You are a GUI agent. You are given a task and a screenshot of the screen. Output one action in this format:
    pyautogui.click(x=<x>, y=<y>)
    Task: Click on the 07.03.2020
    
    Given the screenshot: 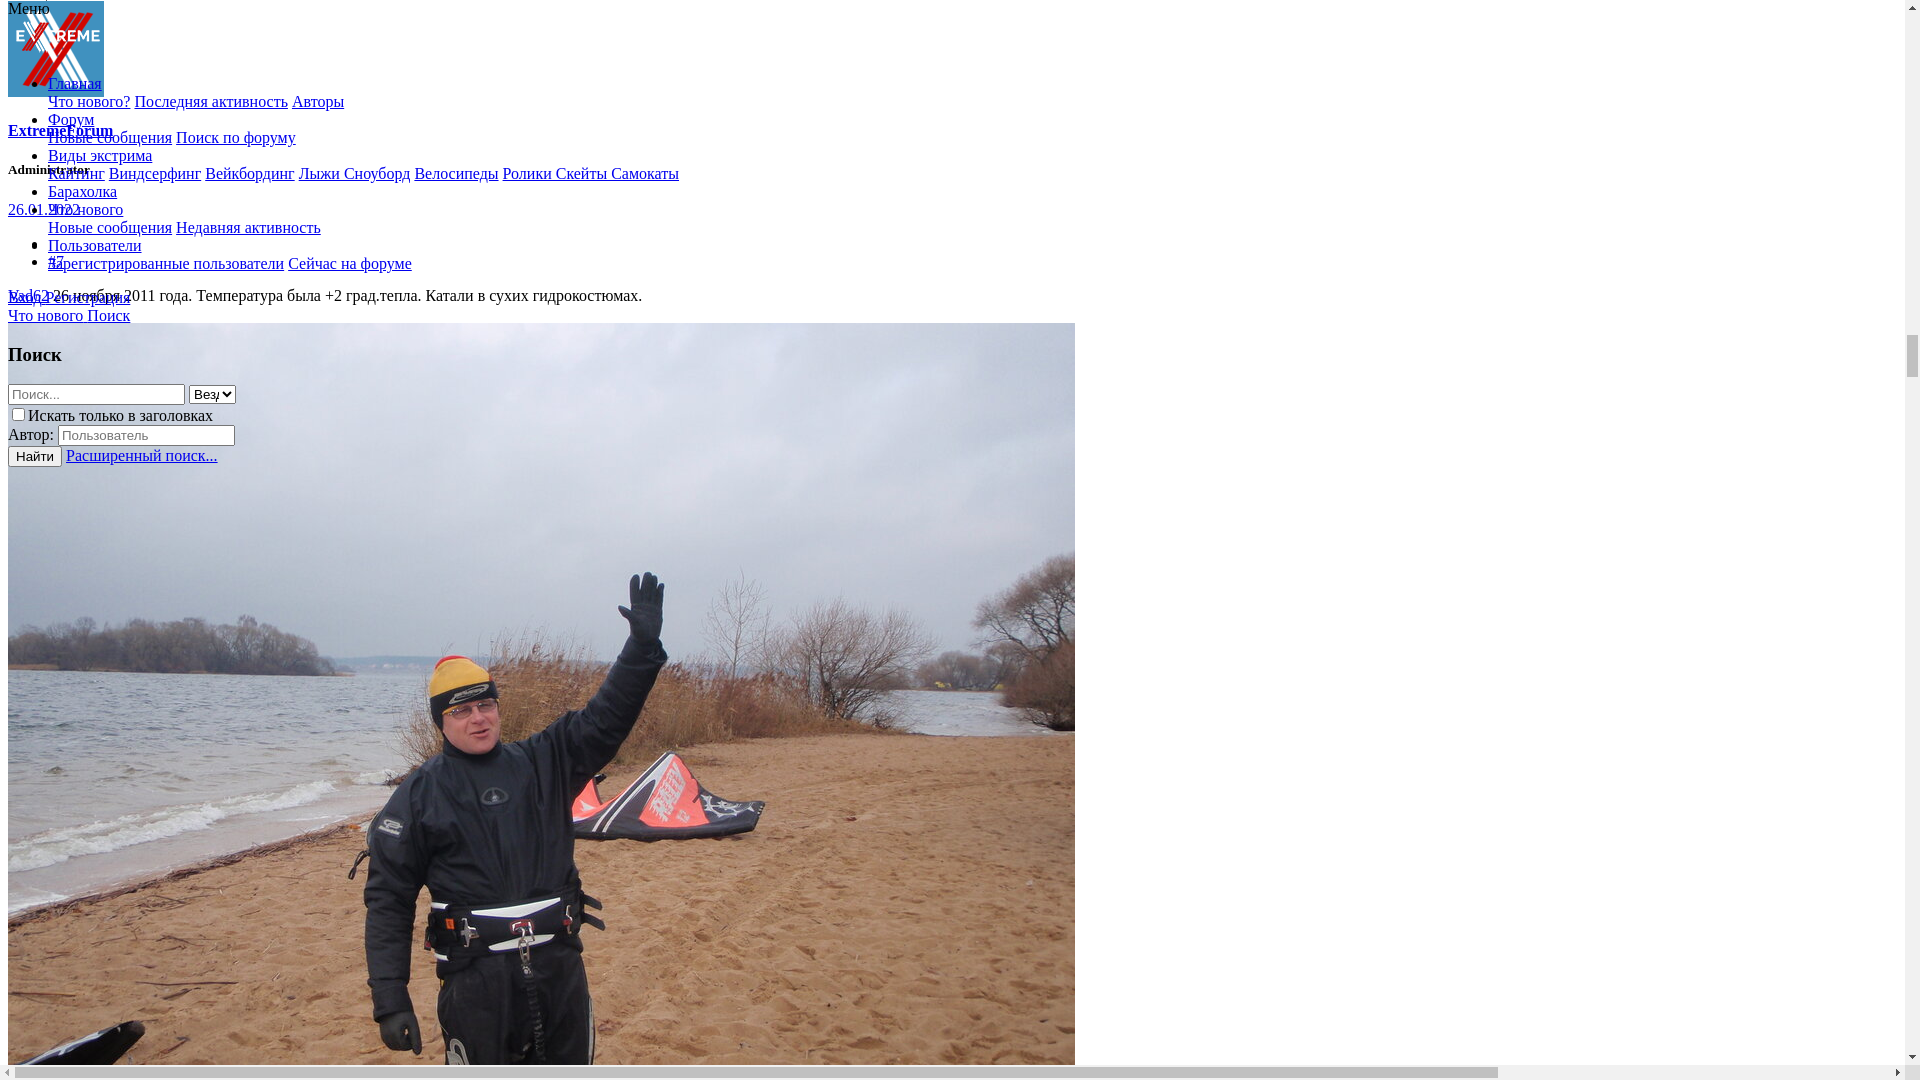 What is the action you would take?
    pyautogui.click(x=169, y=860)
    